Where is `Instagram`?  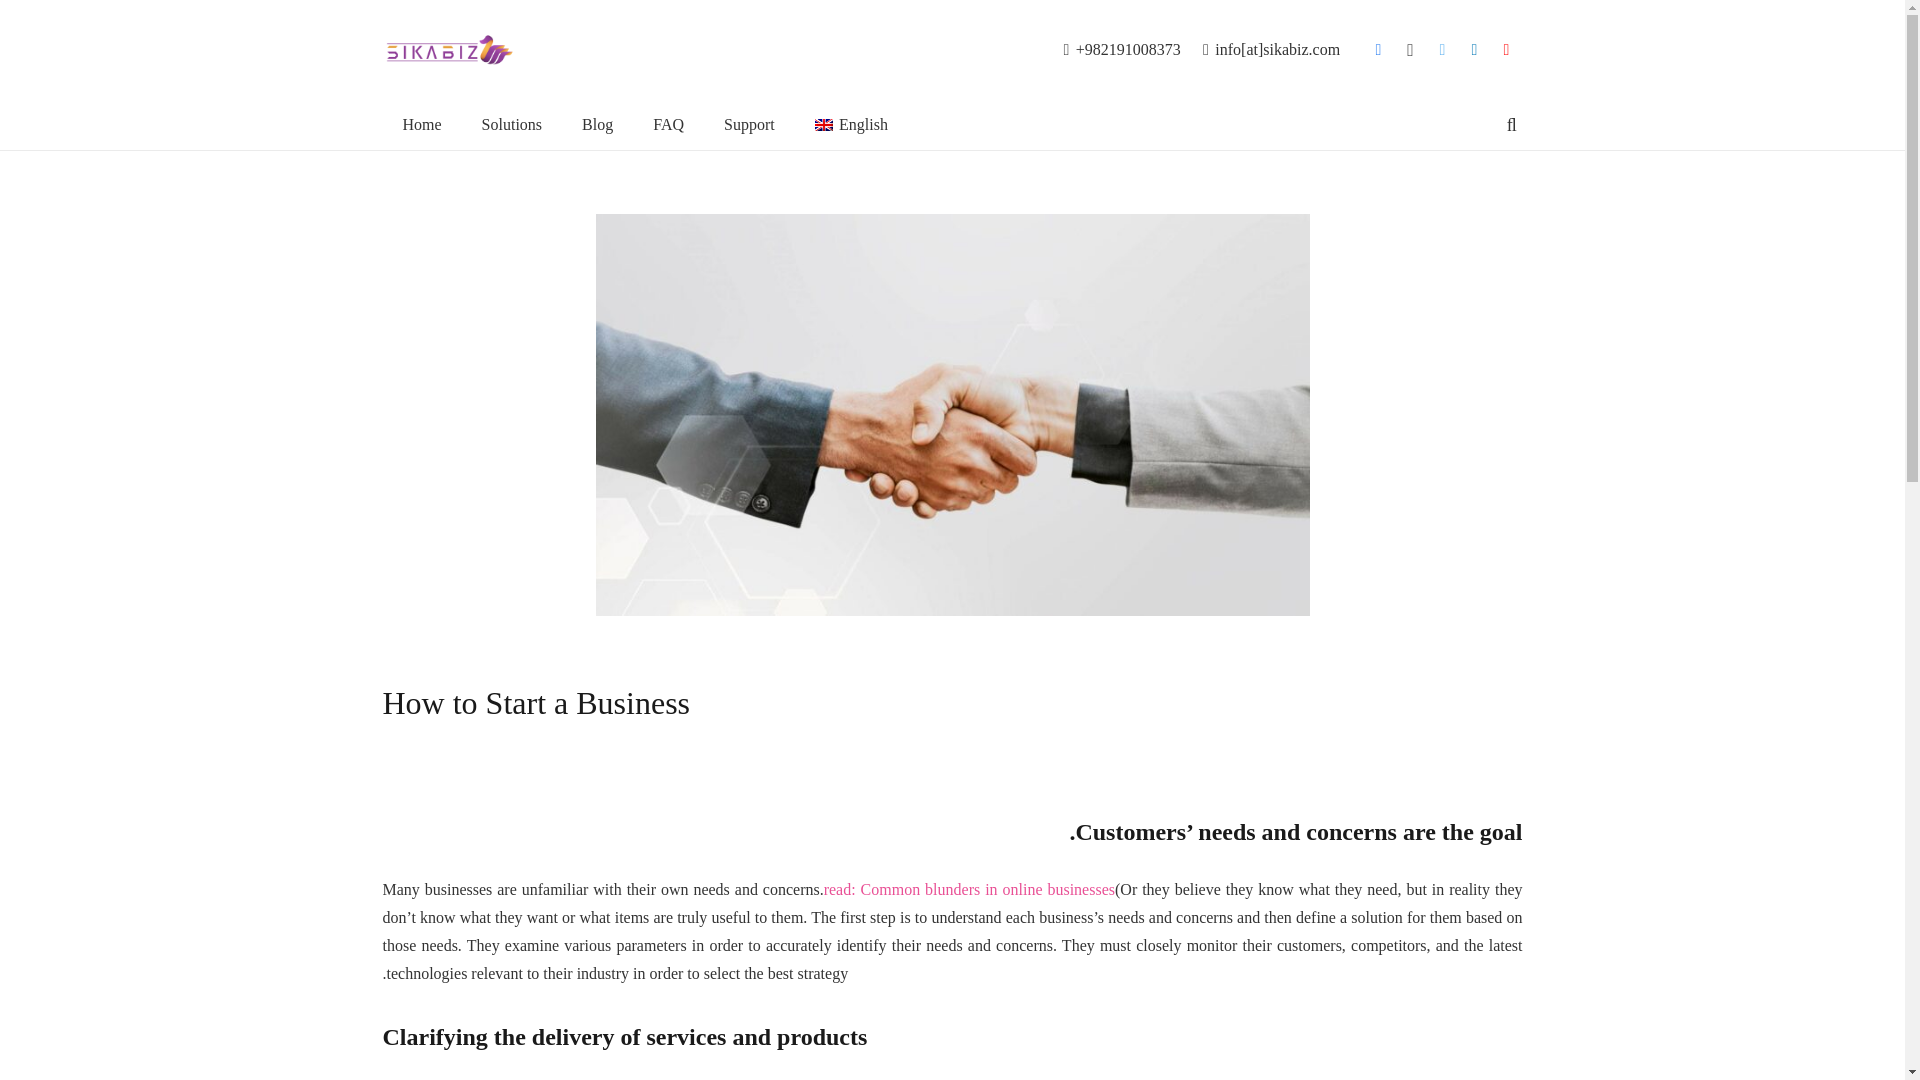
Instagram is located at coordinates (1410, 49).